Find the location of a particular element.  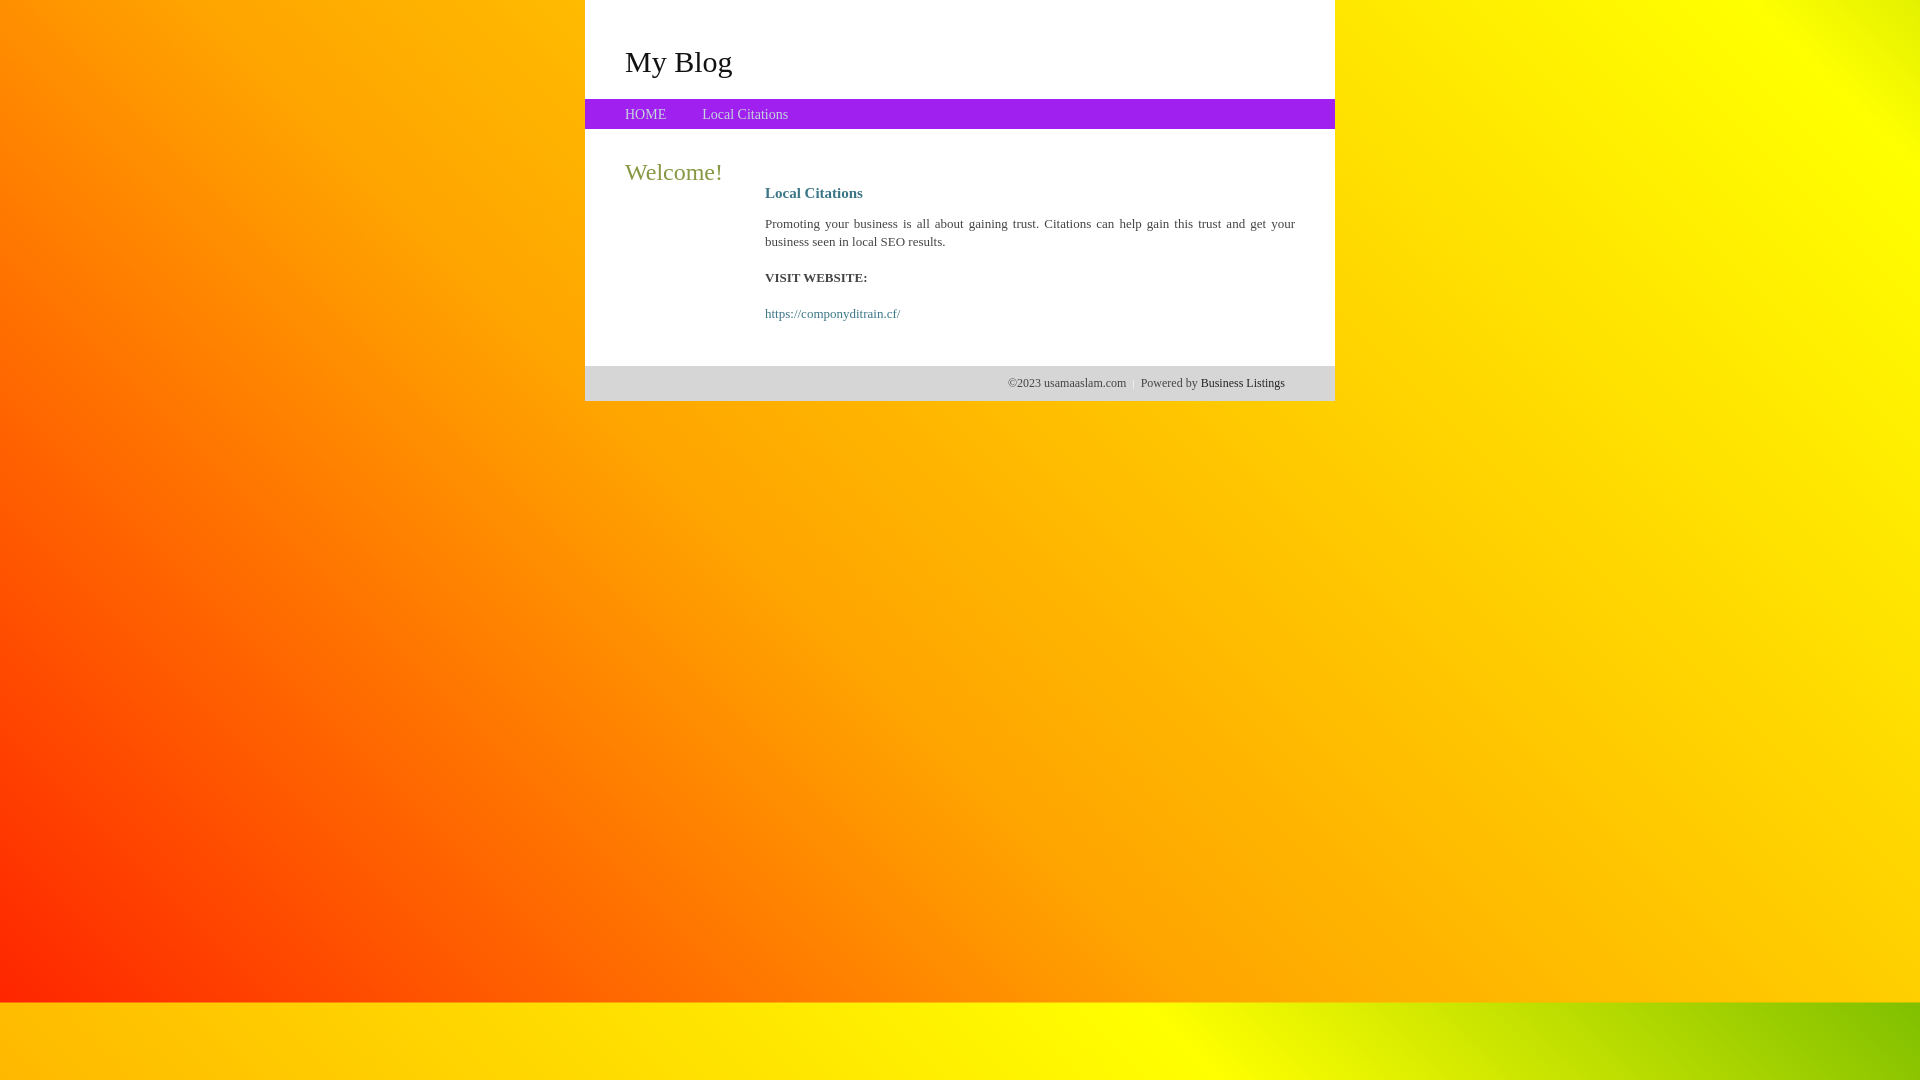

Local Citations is located at coordinates (745, 114).